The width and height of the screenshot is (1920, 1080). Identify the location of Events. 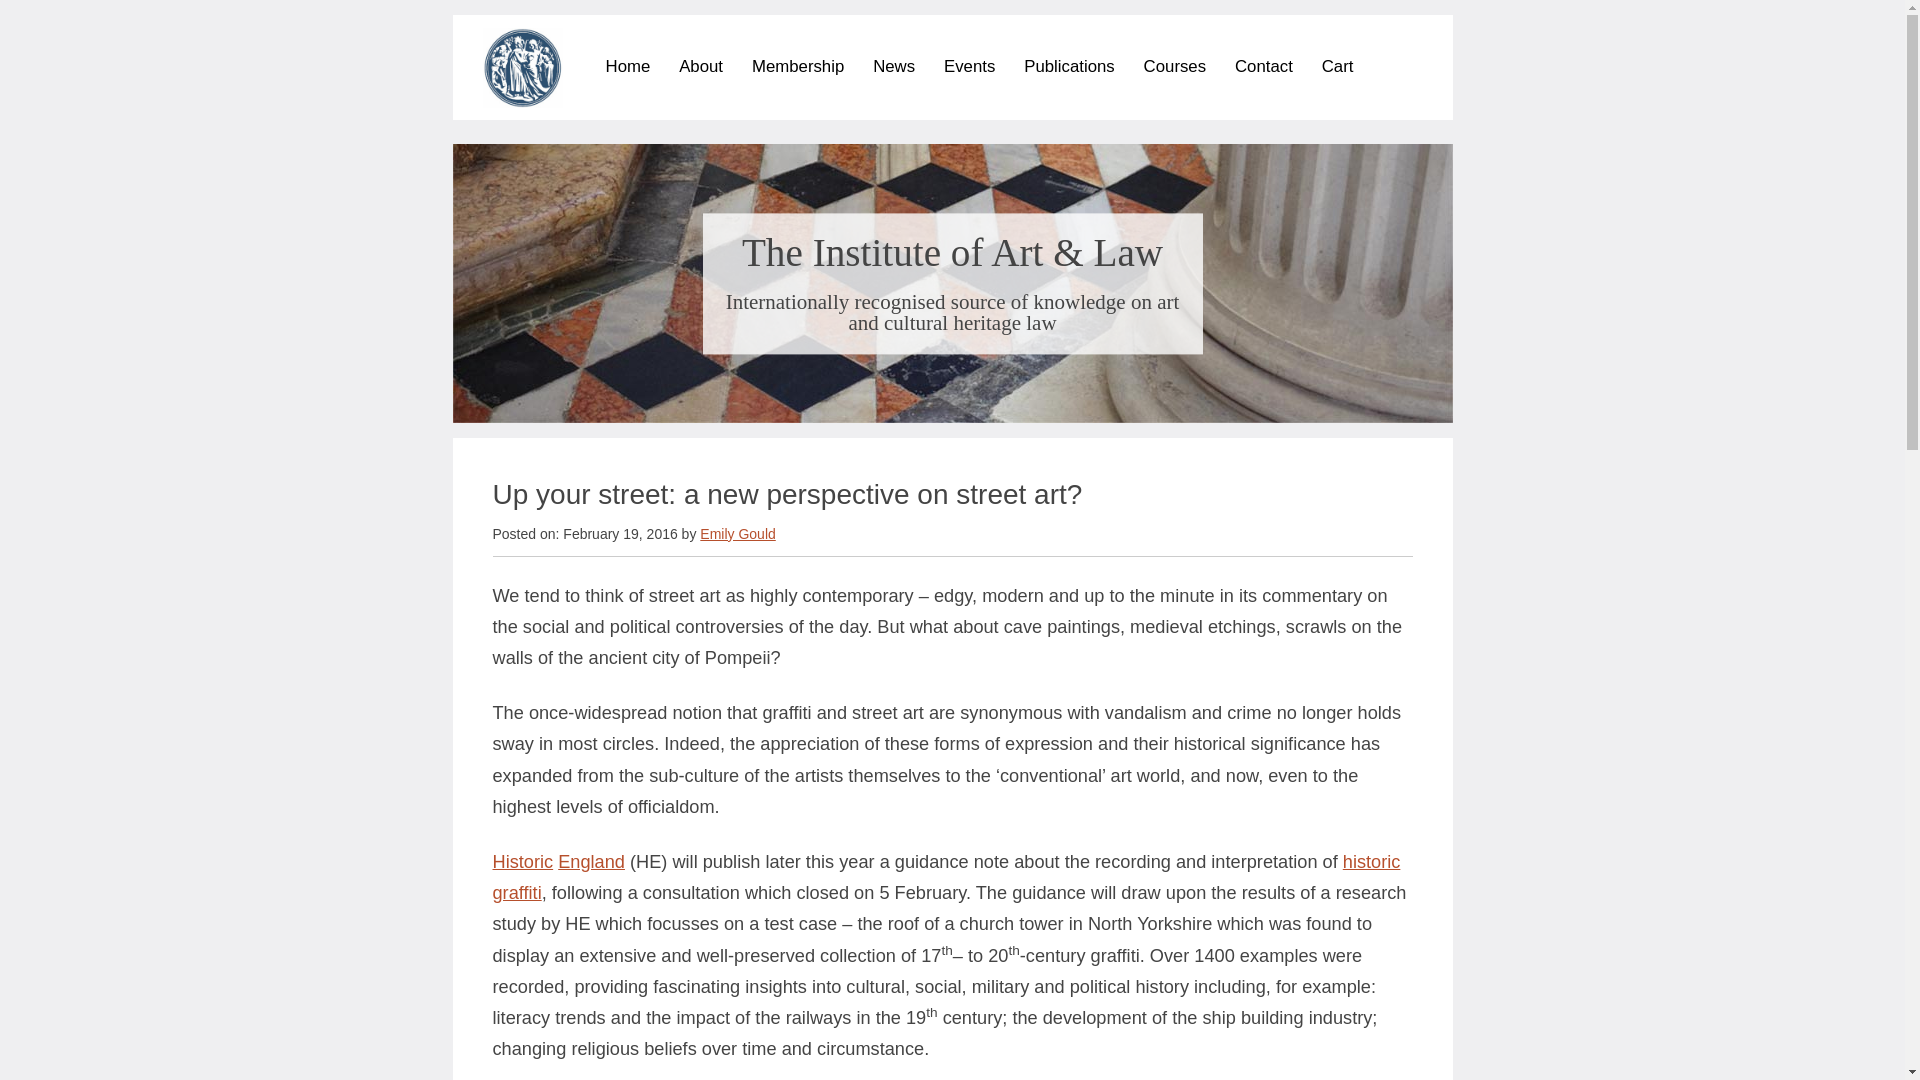
(969, 66).